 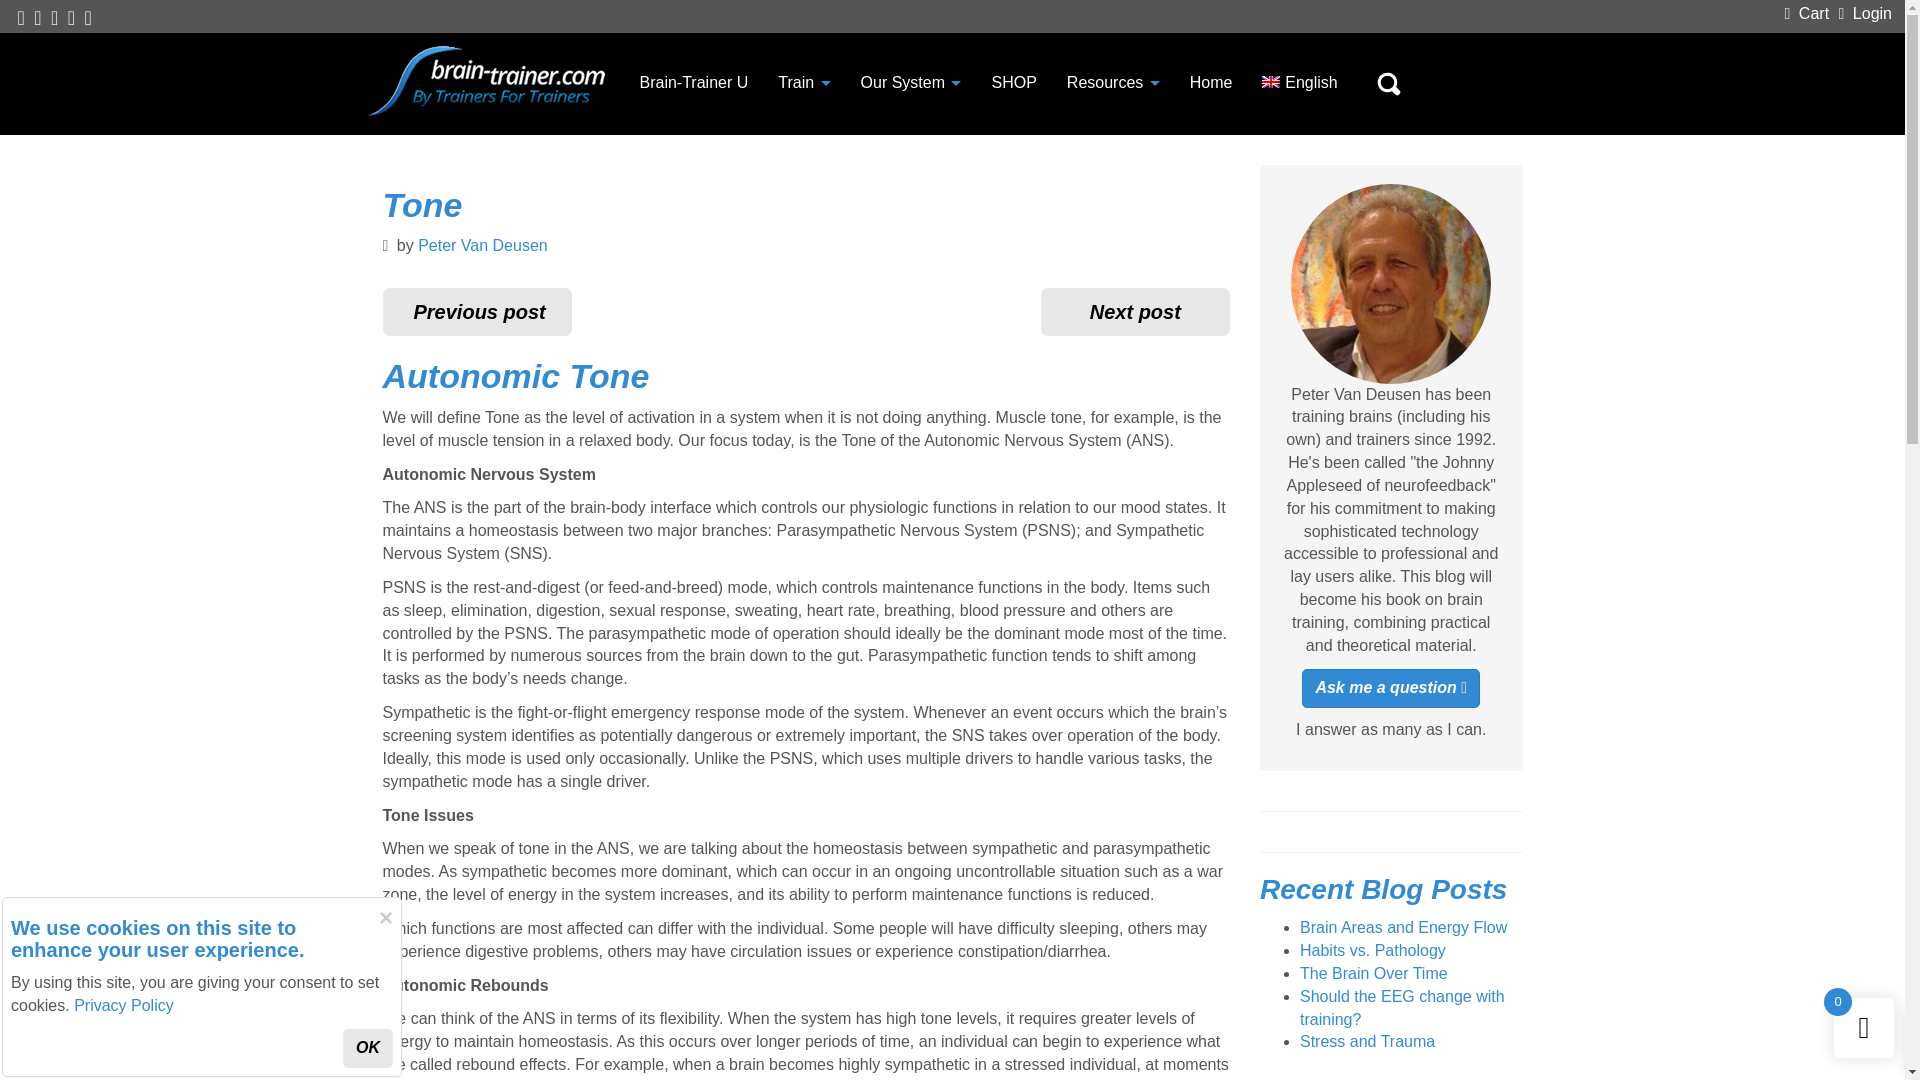 What do you see at coordinates (803, 82) in the screenshot?
I see `Train` at bounding box center [803, 82].